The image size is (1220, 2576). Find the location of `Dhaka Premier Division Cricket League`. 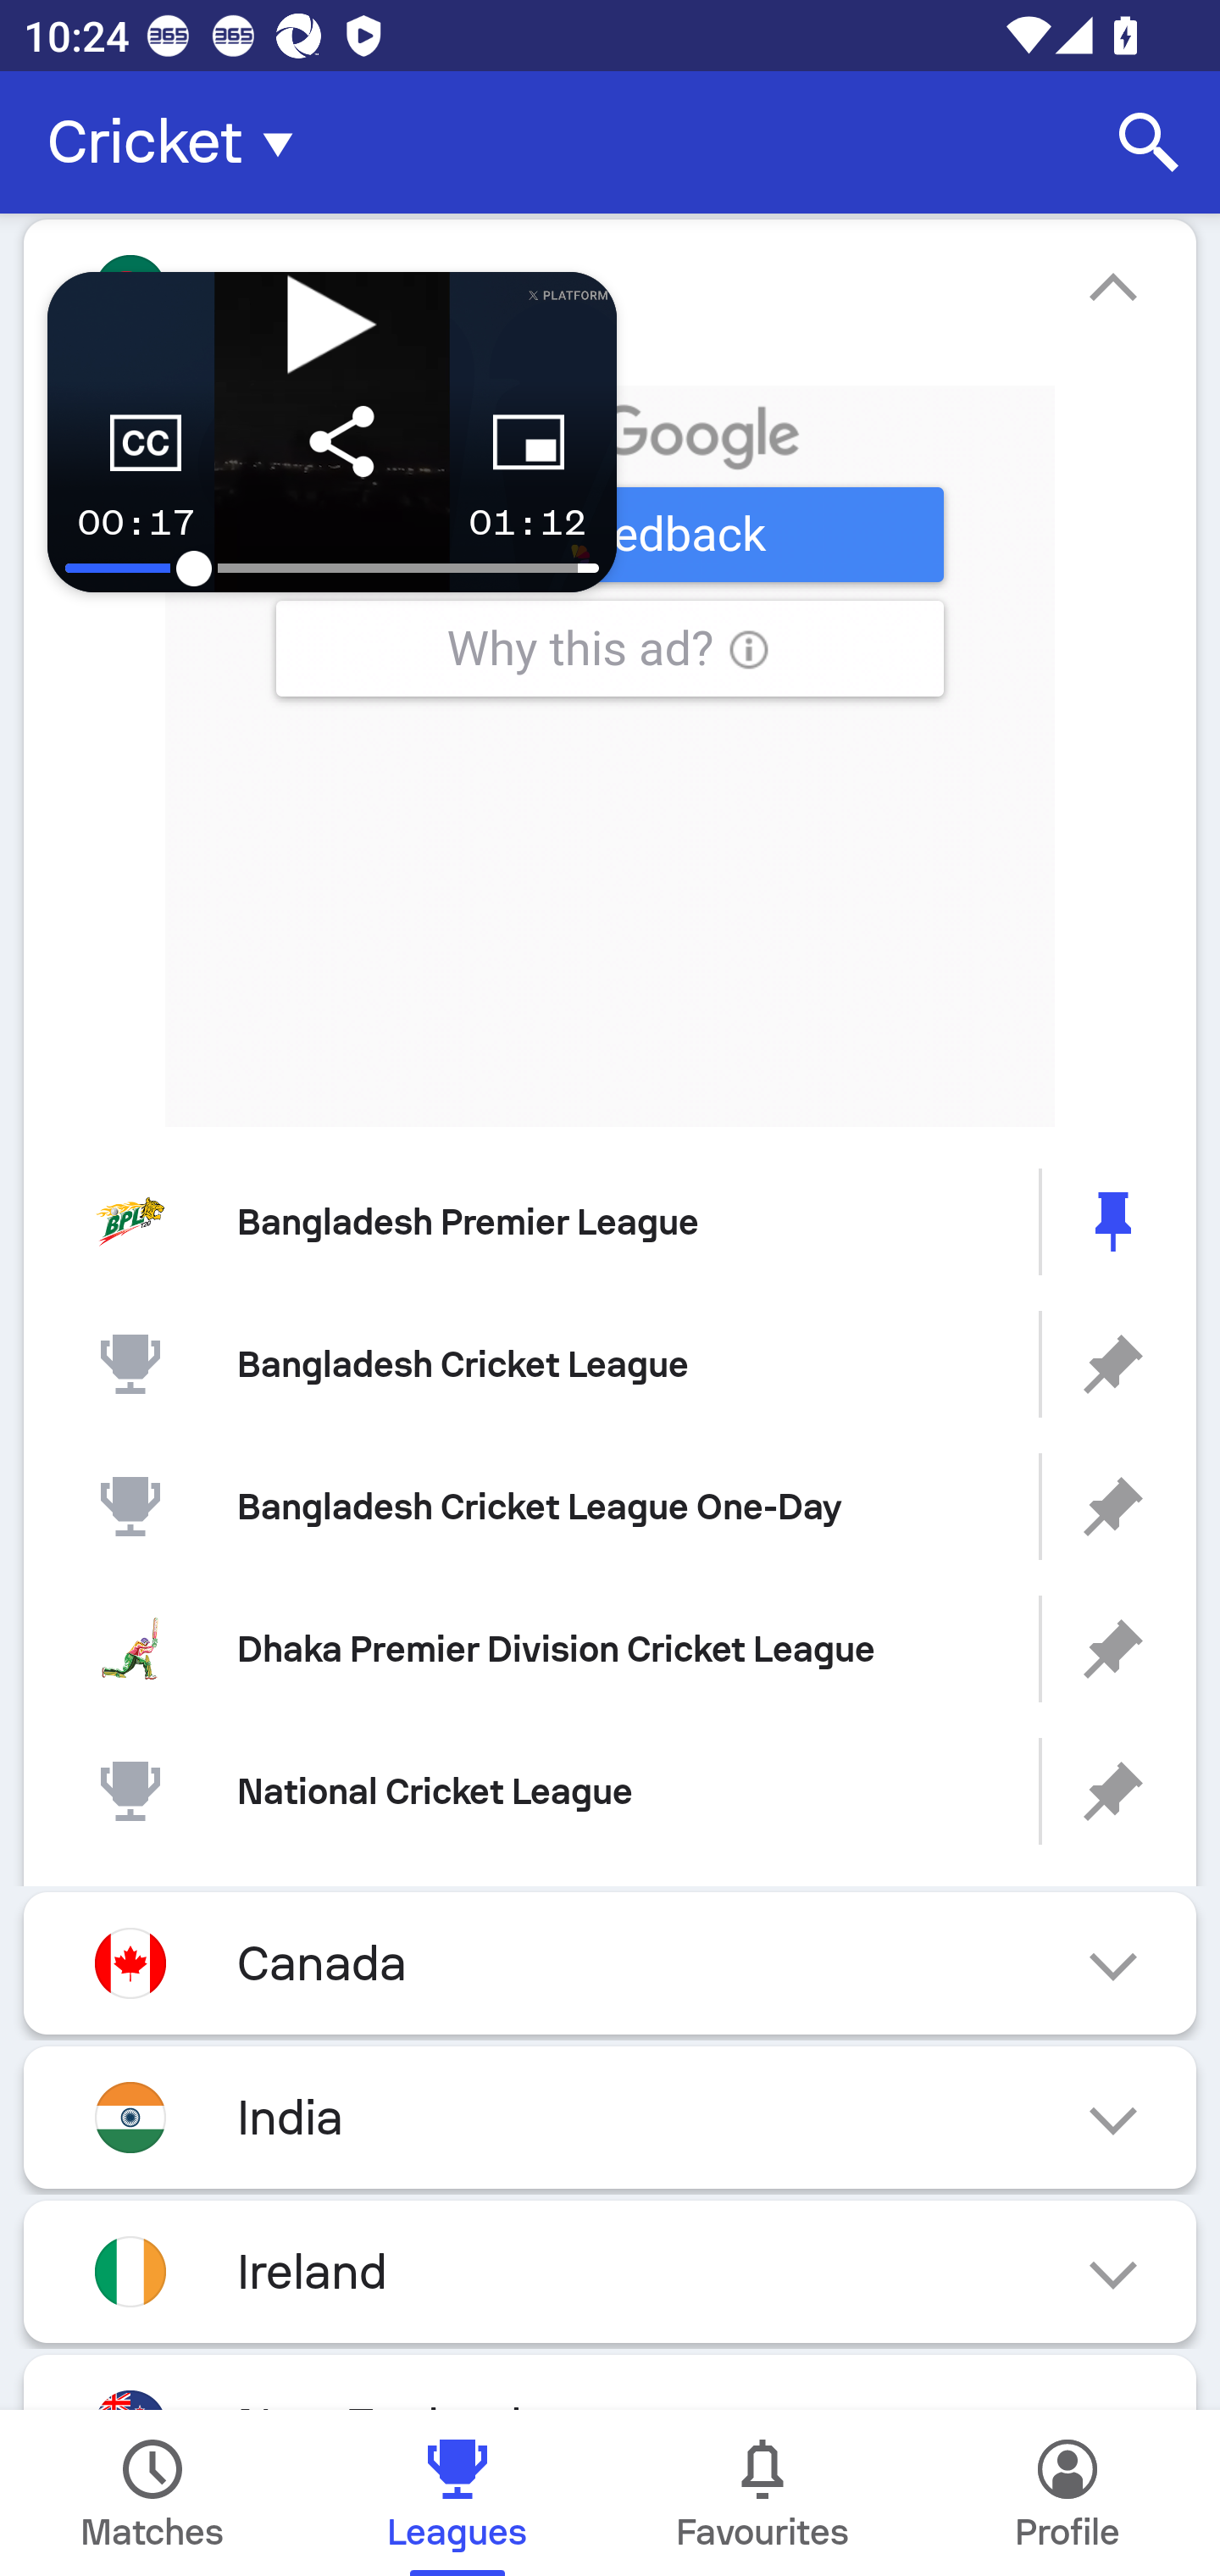

Dhaka Premier Division Cricket League is located at coordinates (610, 1648).